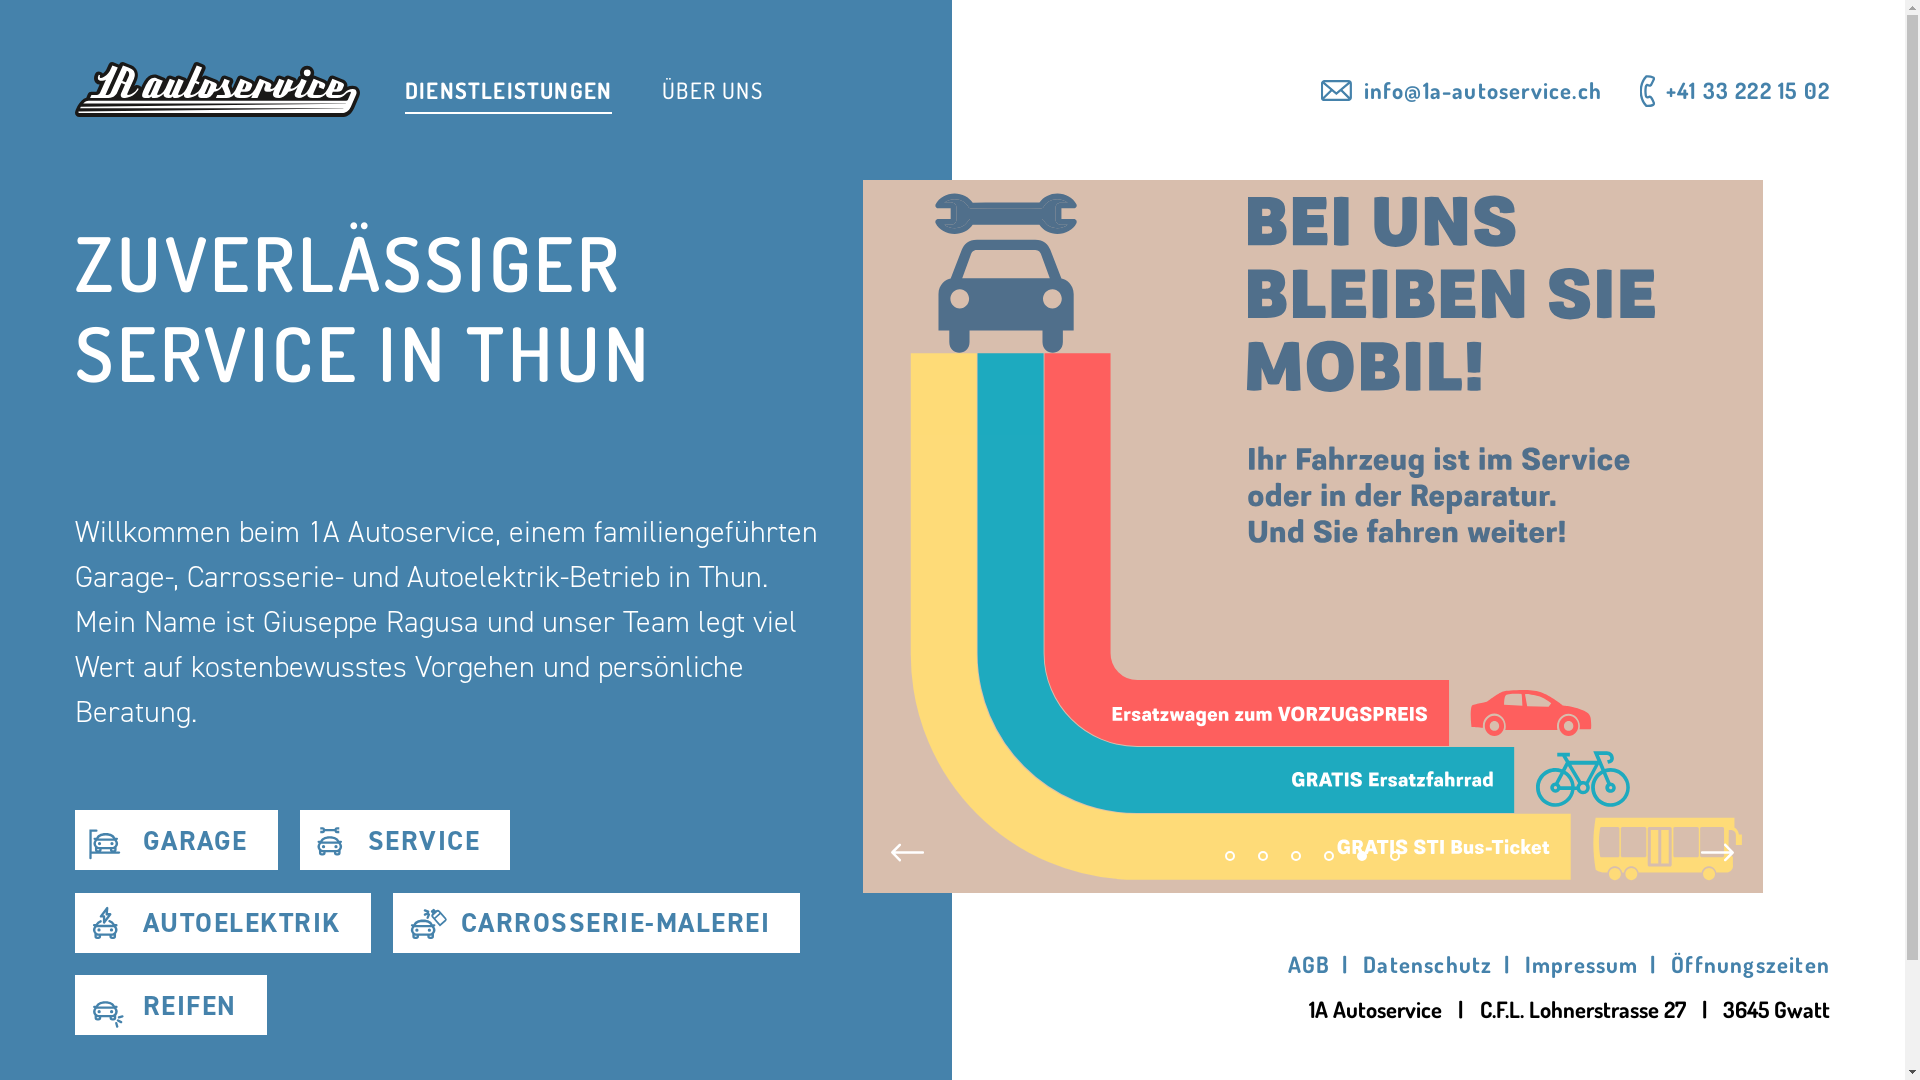  Describe the element at coordinates (171, 1005) in the screenshot. I see `REIFEN` at that location.